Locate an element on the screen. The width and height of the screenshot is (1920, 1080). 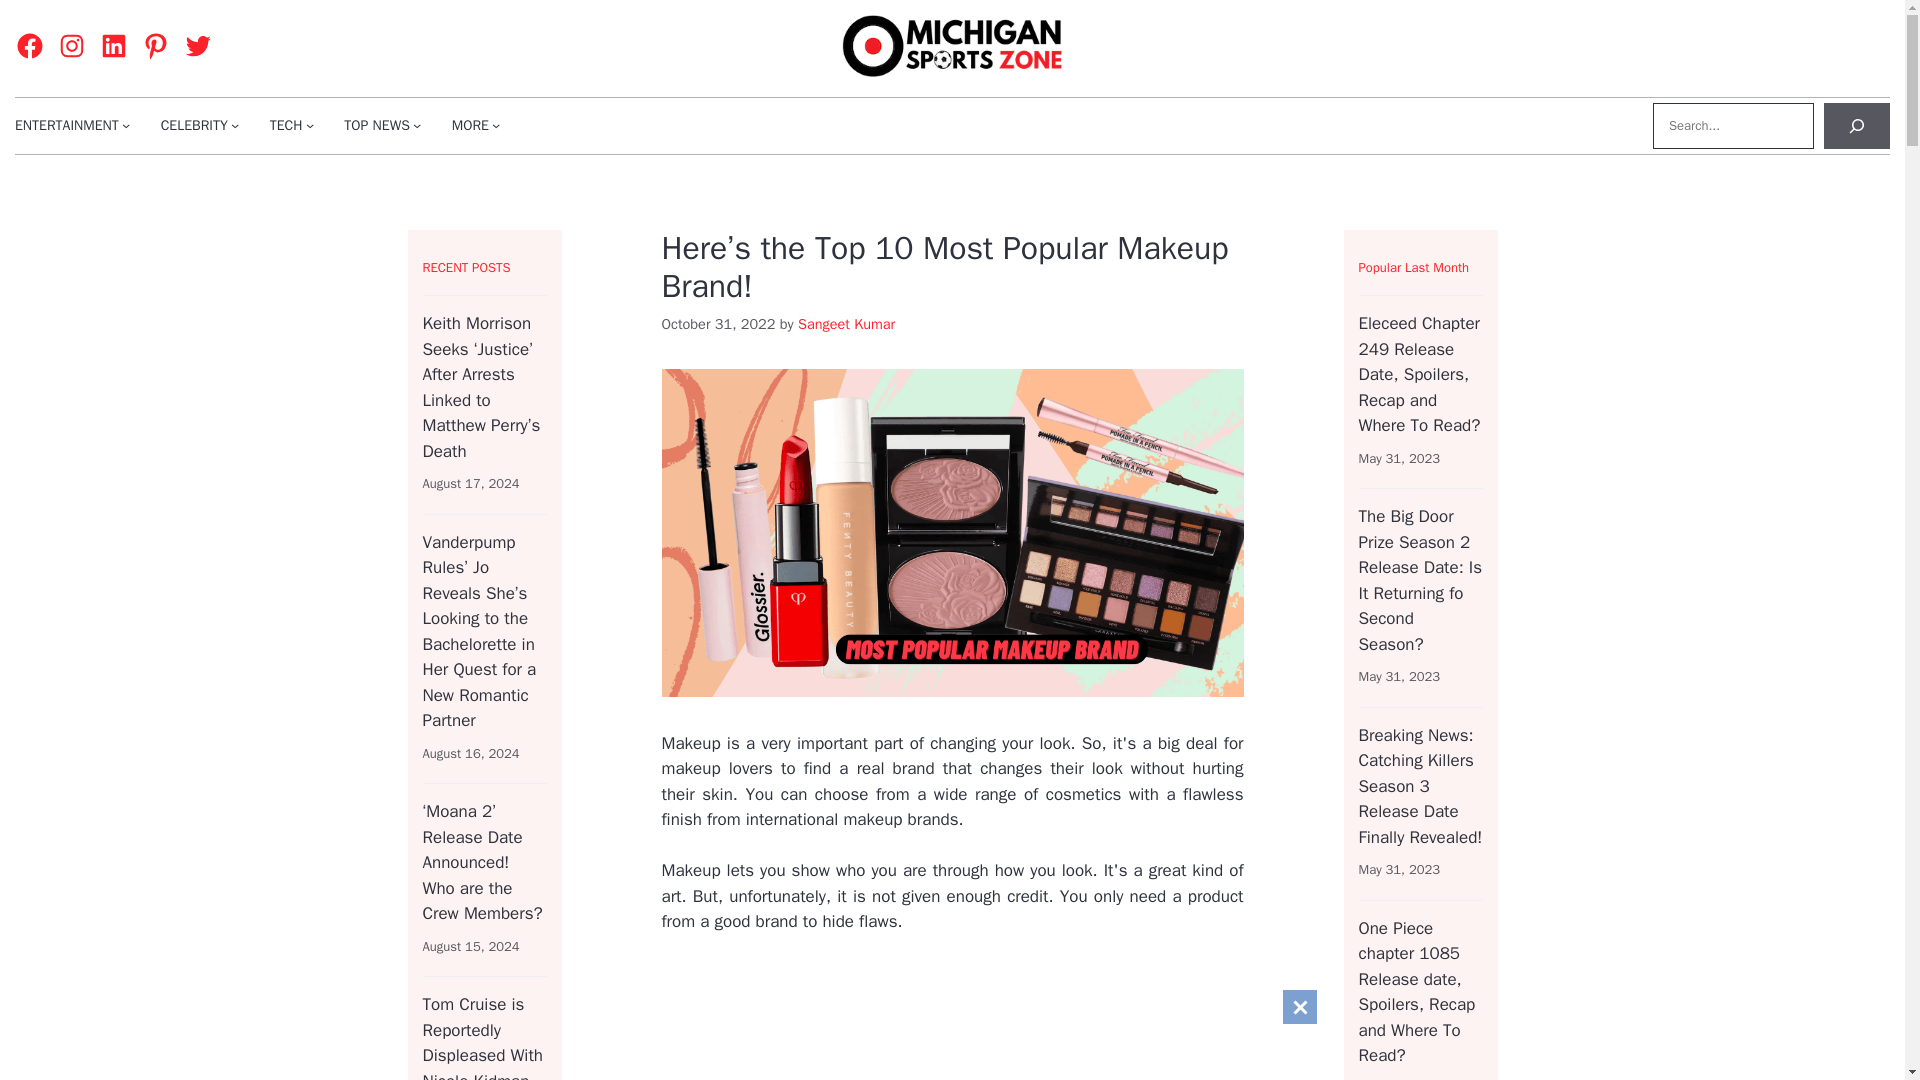
TOP NEWS is located at coordinates (376, 125).